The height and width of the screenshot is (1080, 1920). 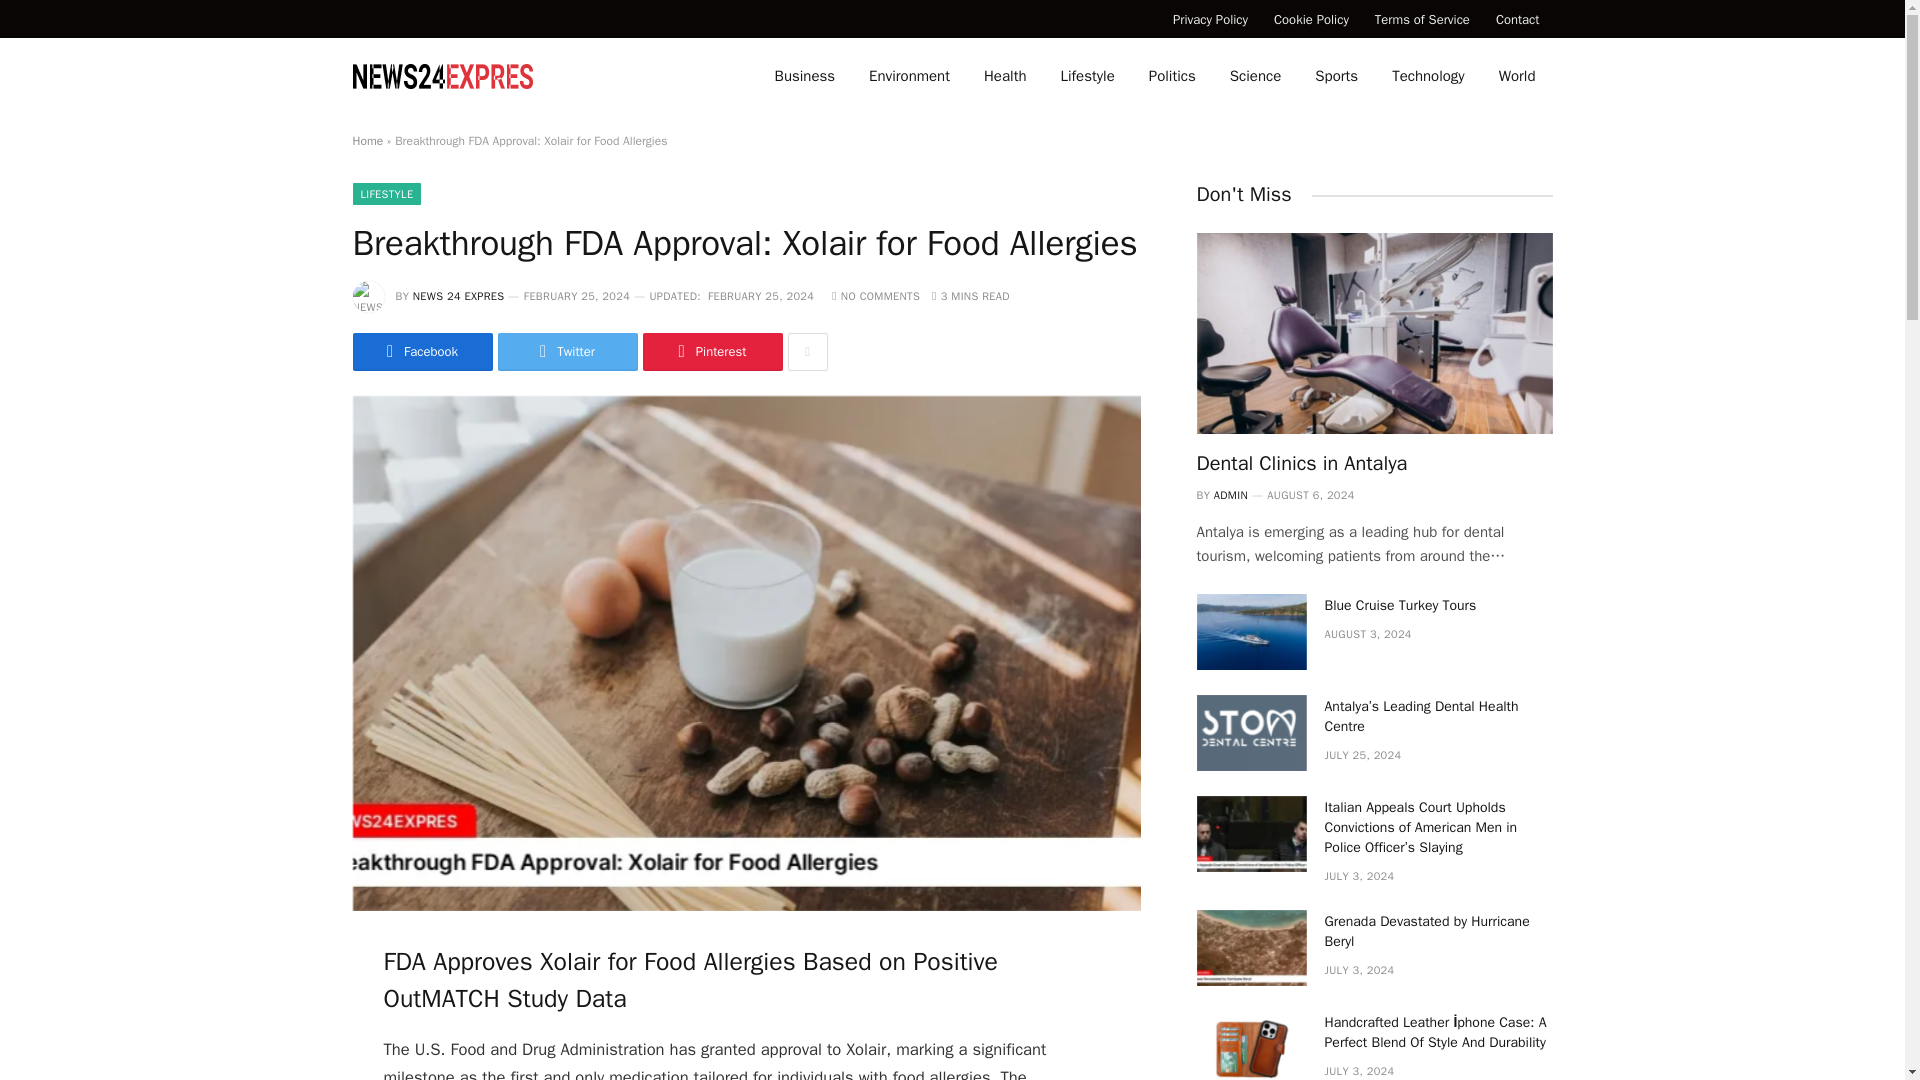 I want to click on Science, so click(x=1256, y=76).